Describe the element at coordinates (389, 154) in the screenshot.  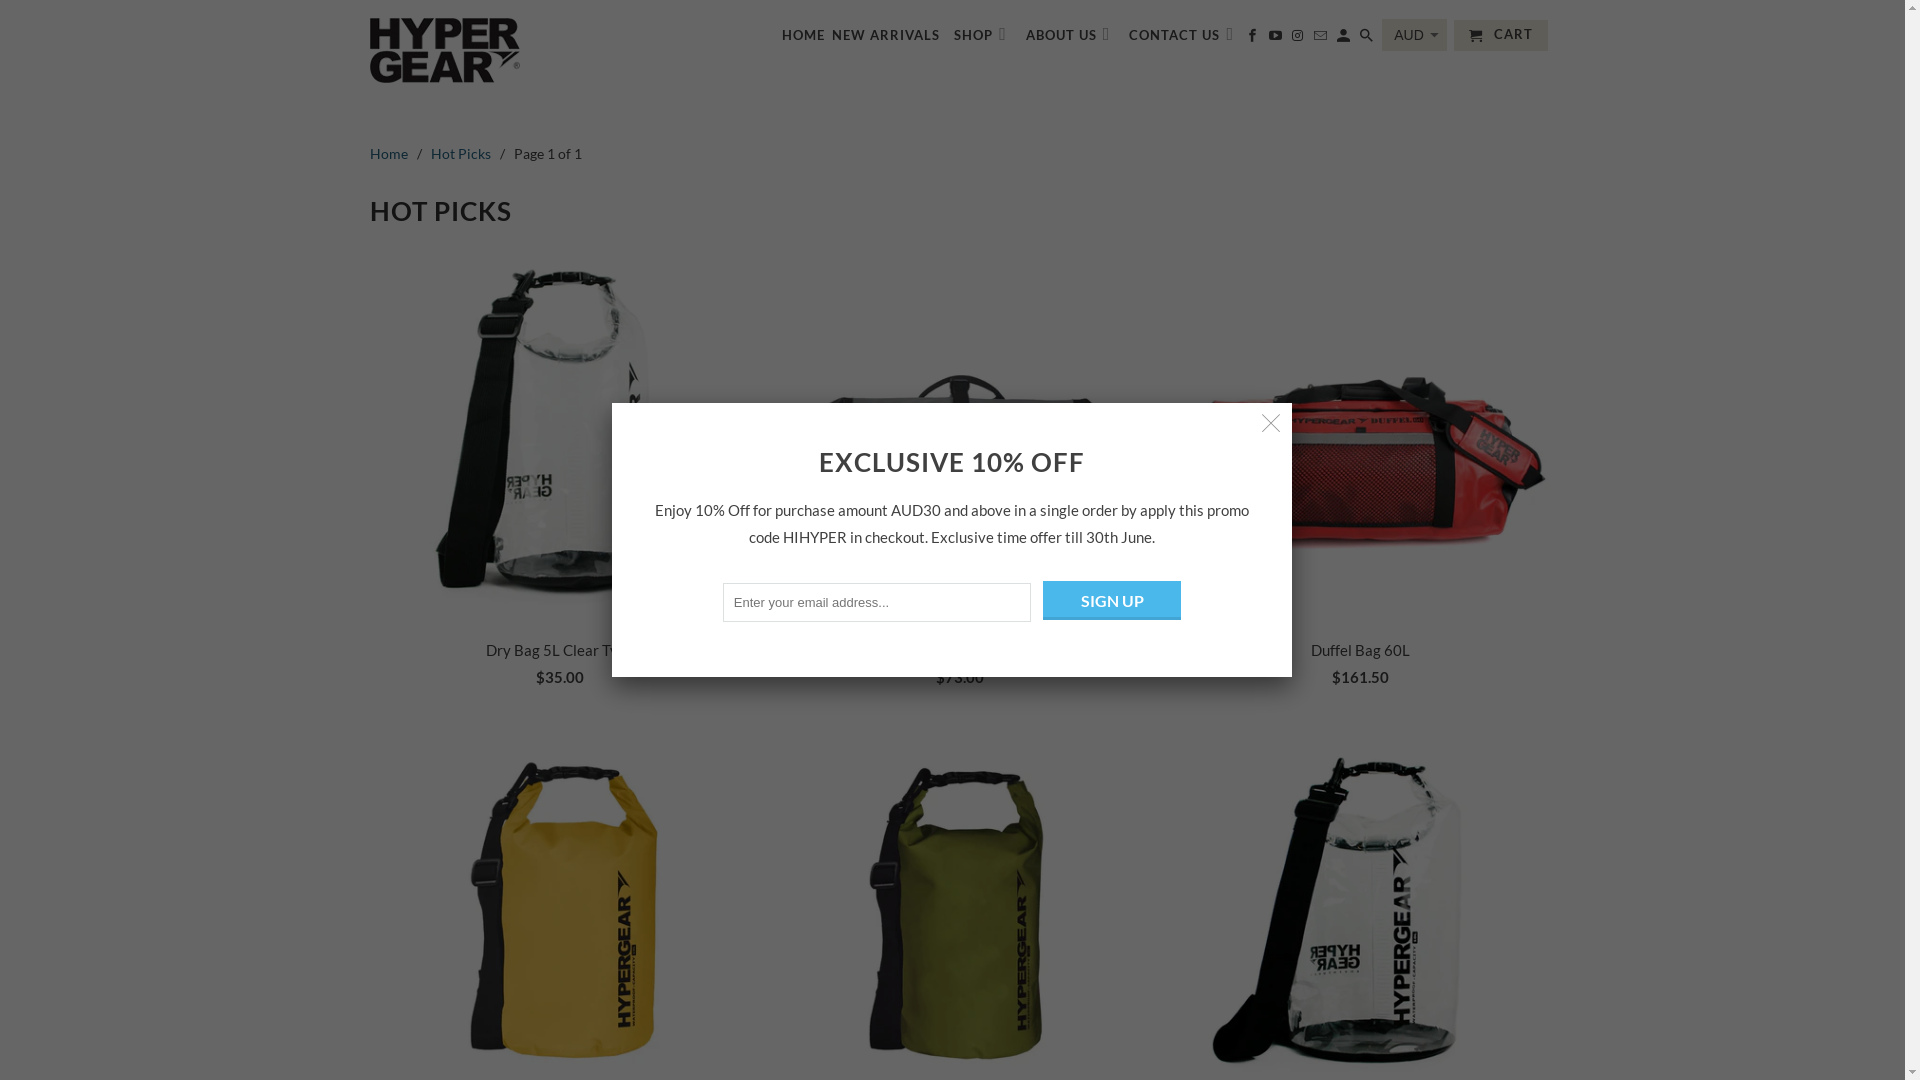
I see `Home` at that location.